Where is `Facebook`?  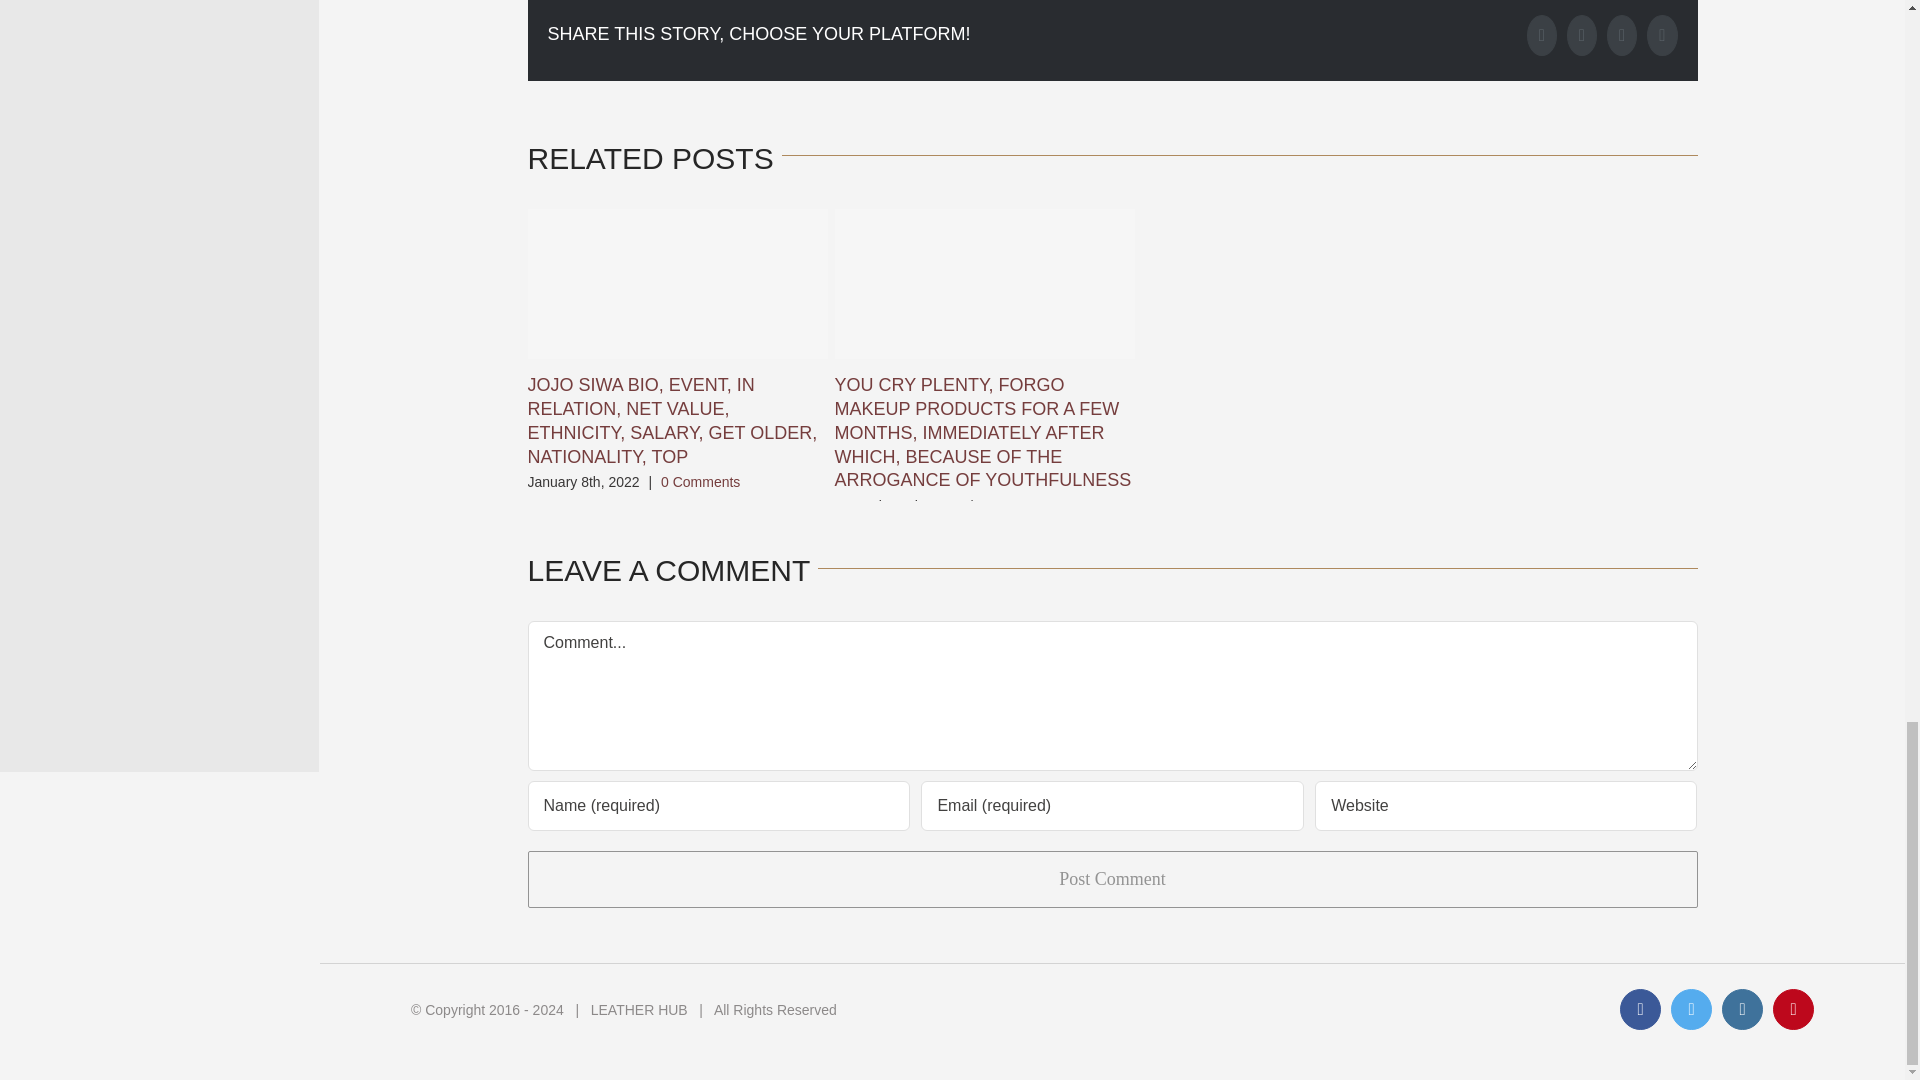
Facebook is located at coordinates (1542, 36).